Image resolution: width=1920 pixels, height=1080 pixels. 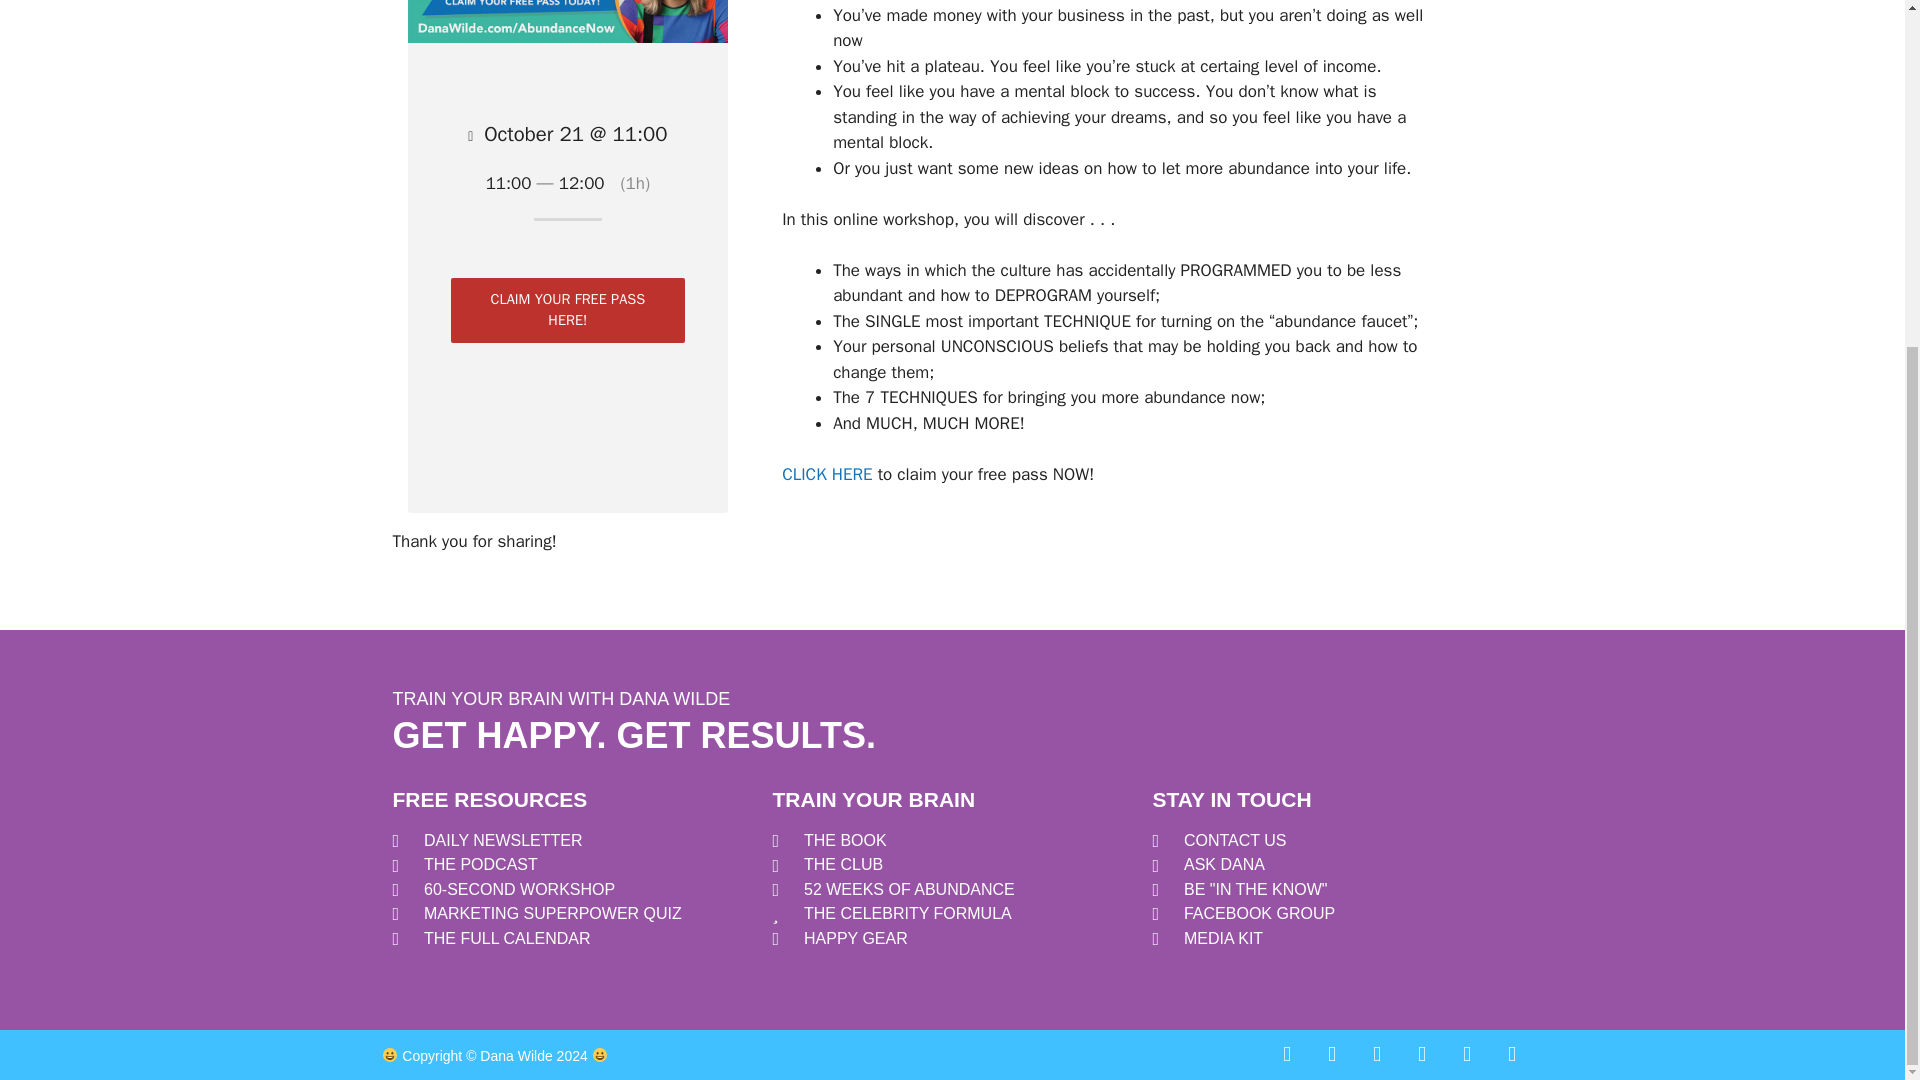 I want to click on 52 WEEKS OF ABUNDANCE, so click(x=952, y=890).